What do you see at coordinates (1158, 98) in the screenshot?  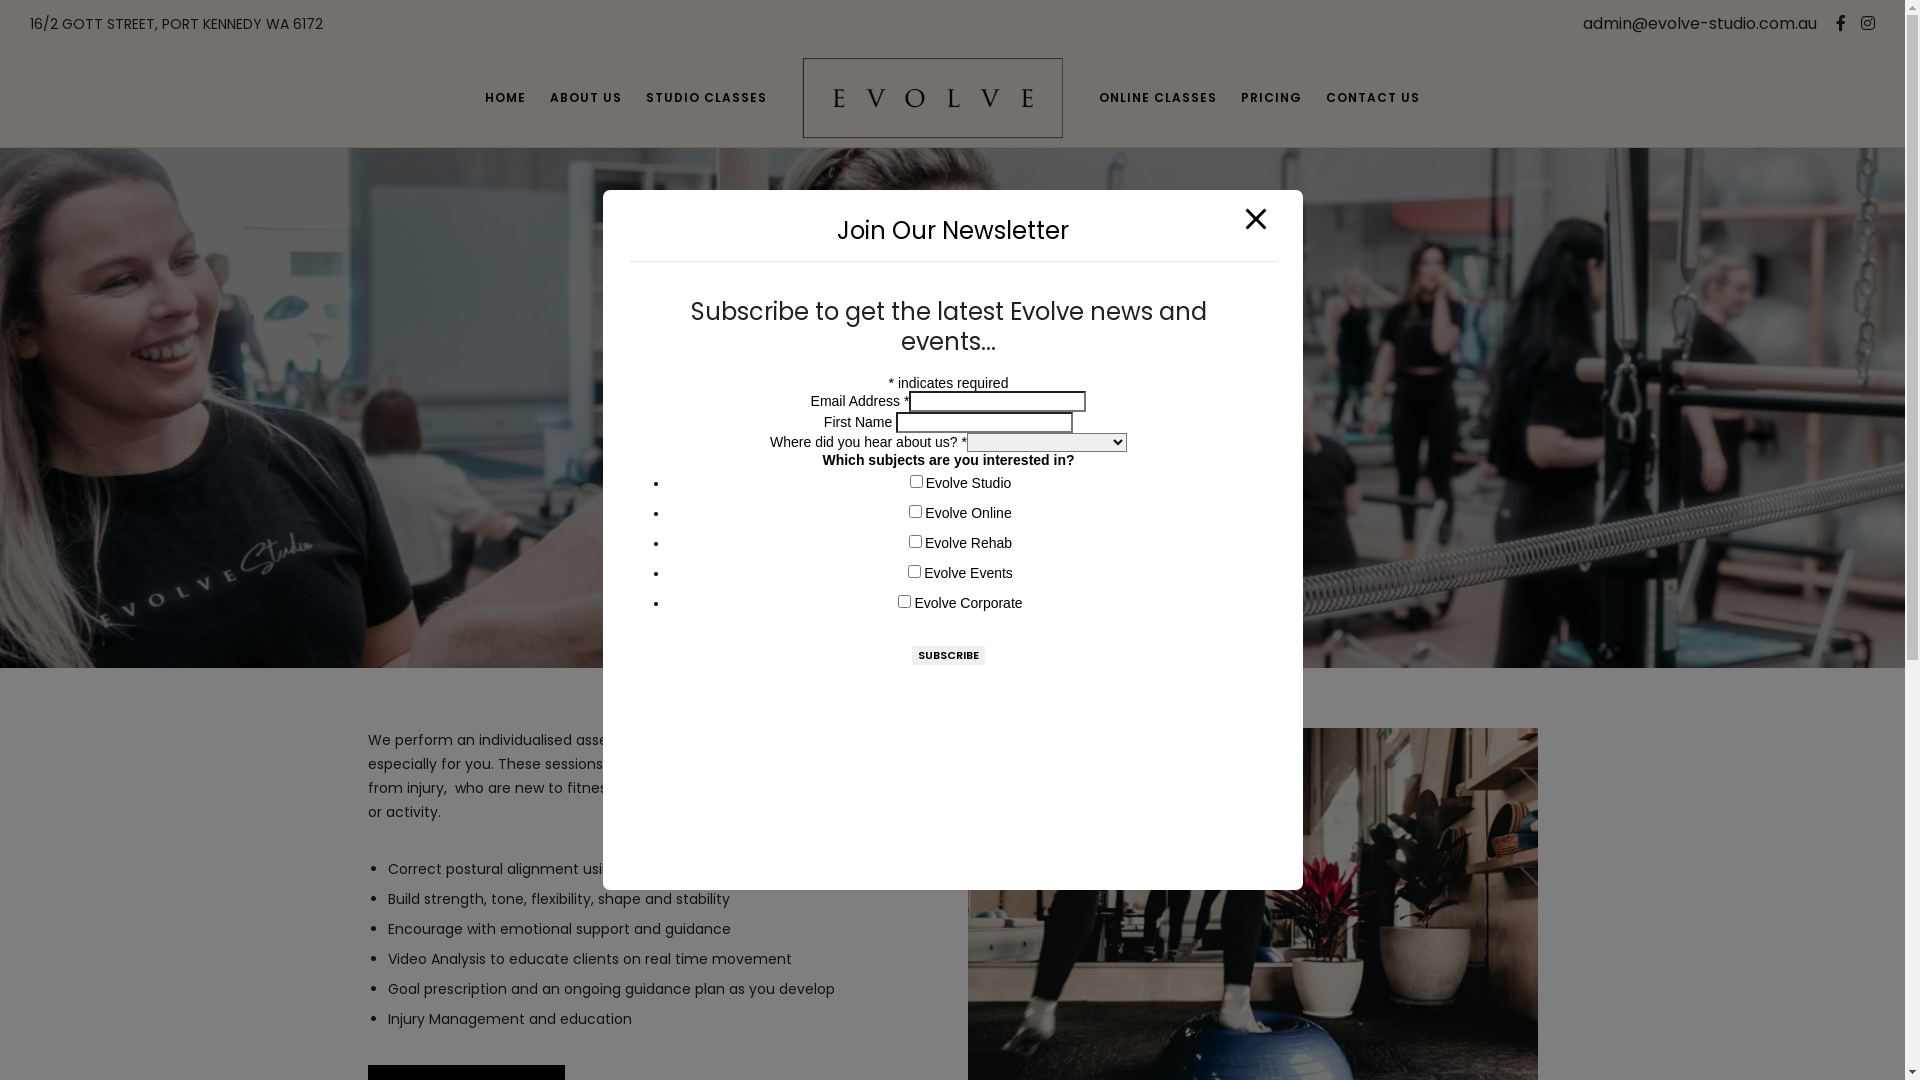 I see `ONLINE CLASSES` at bounding box center [1158, 98].